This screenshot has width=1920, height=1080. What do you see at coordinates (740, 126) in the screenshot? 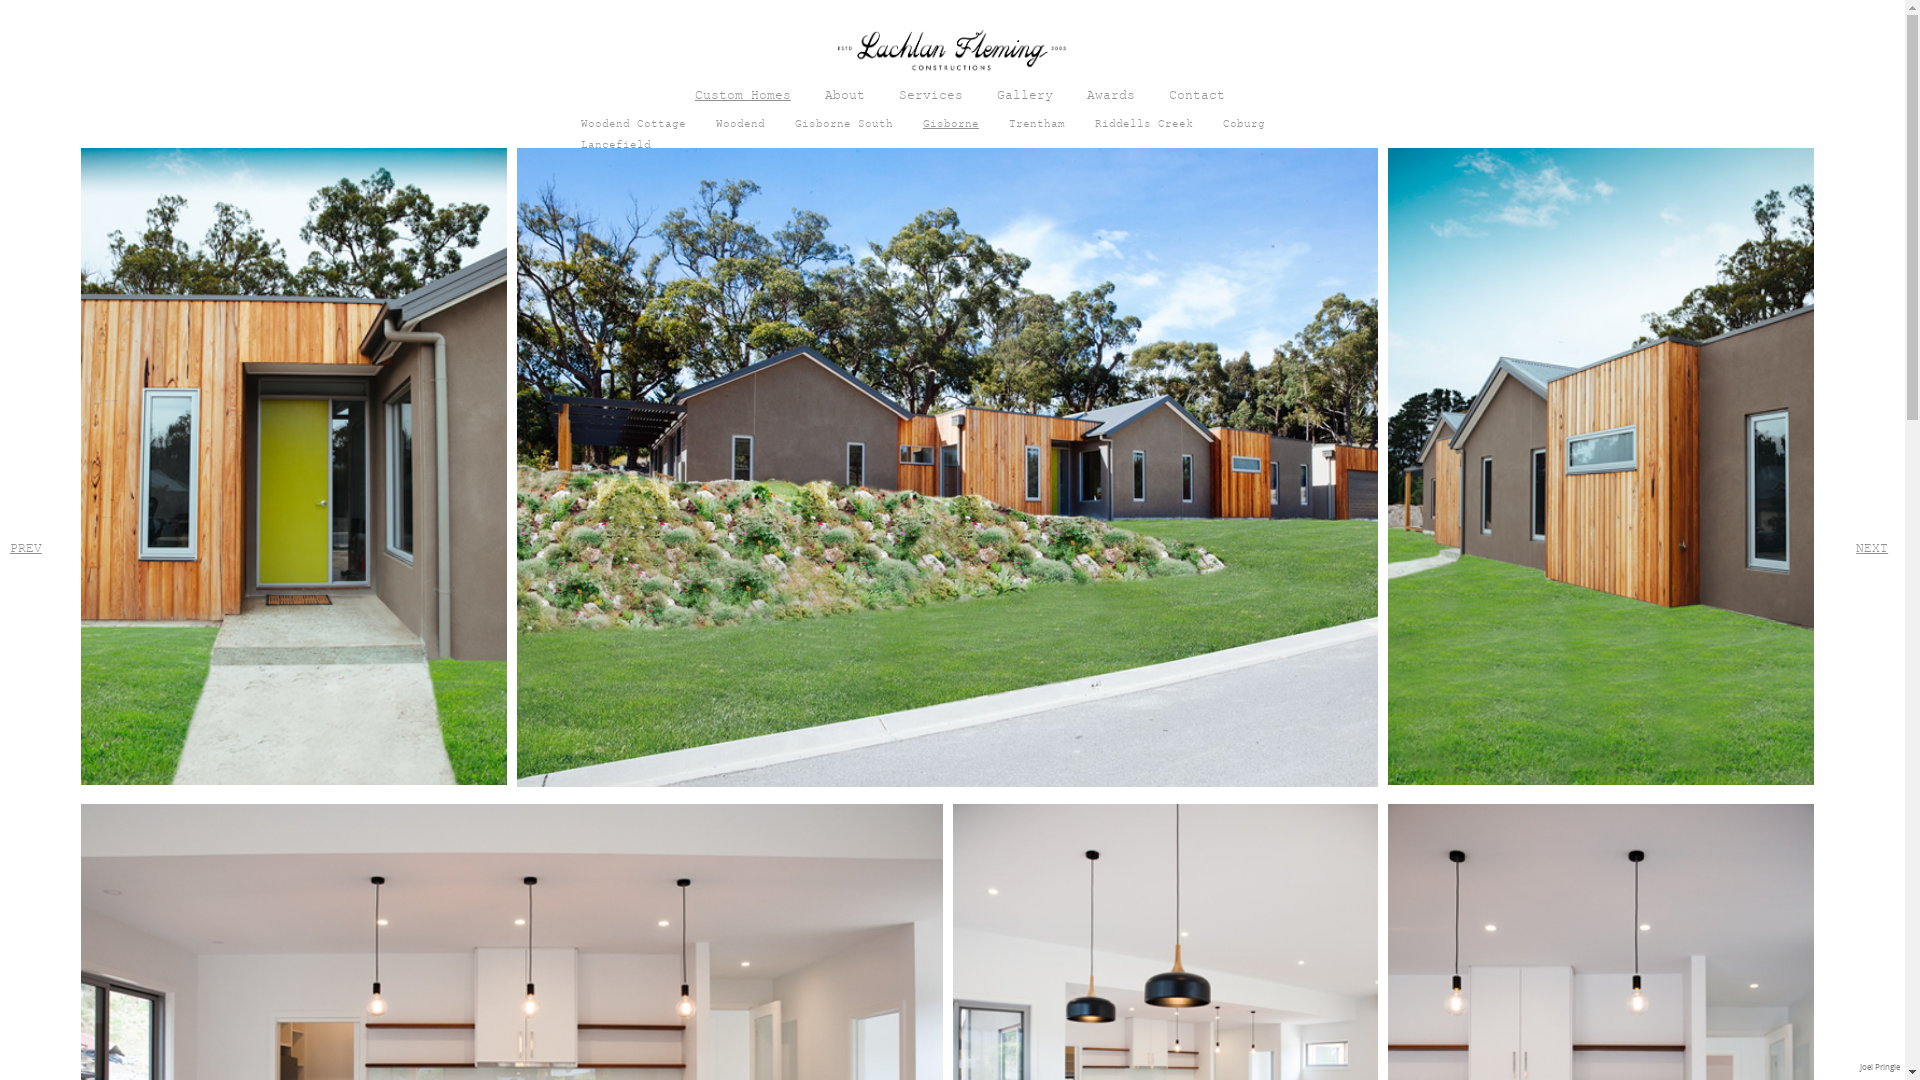
I see `Woodend` at bounding box center [740, 126].